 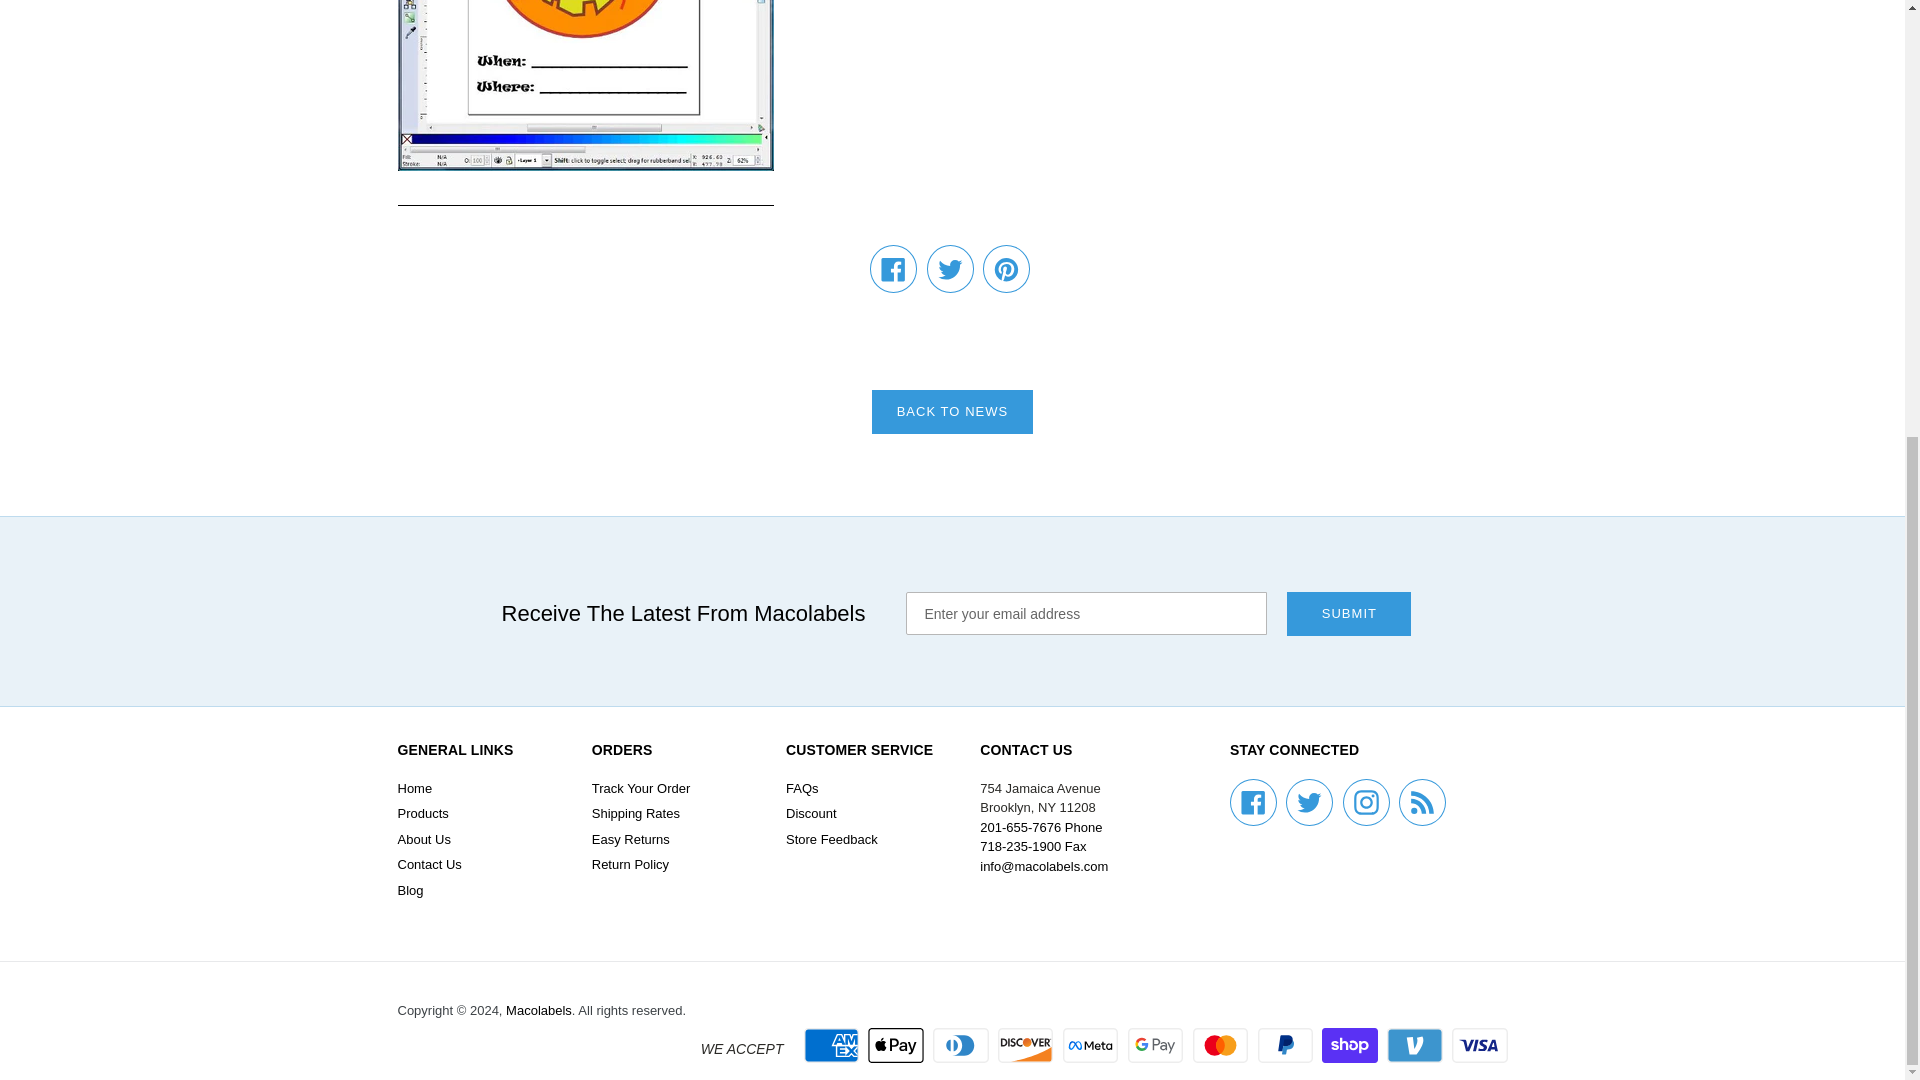 I want to click on Pin on Pinterest, so click(x=1006, y=268).